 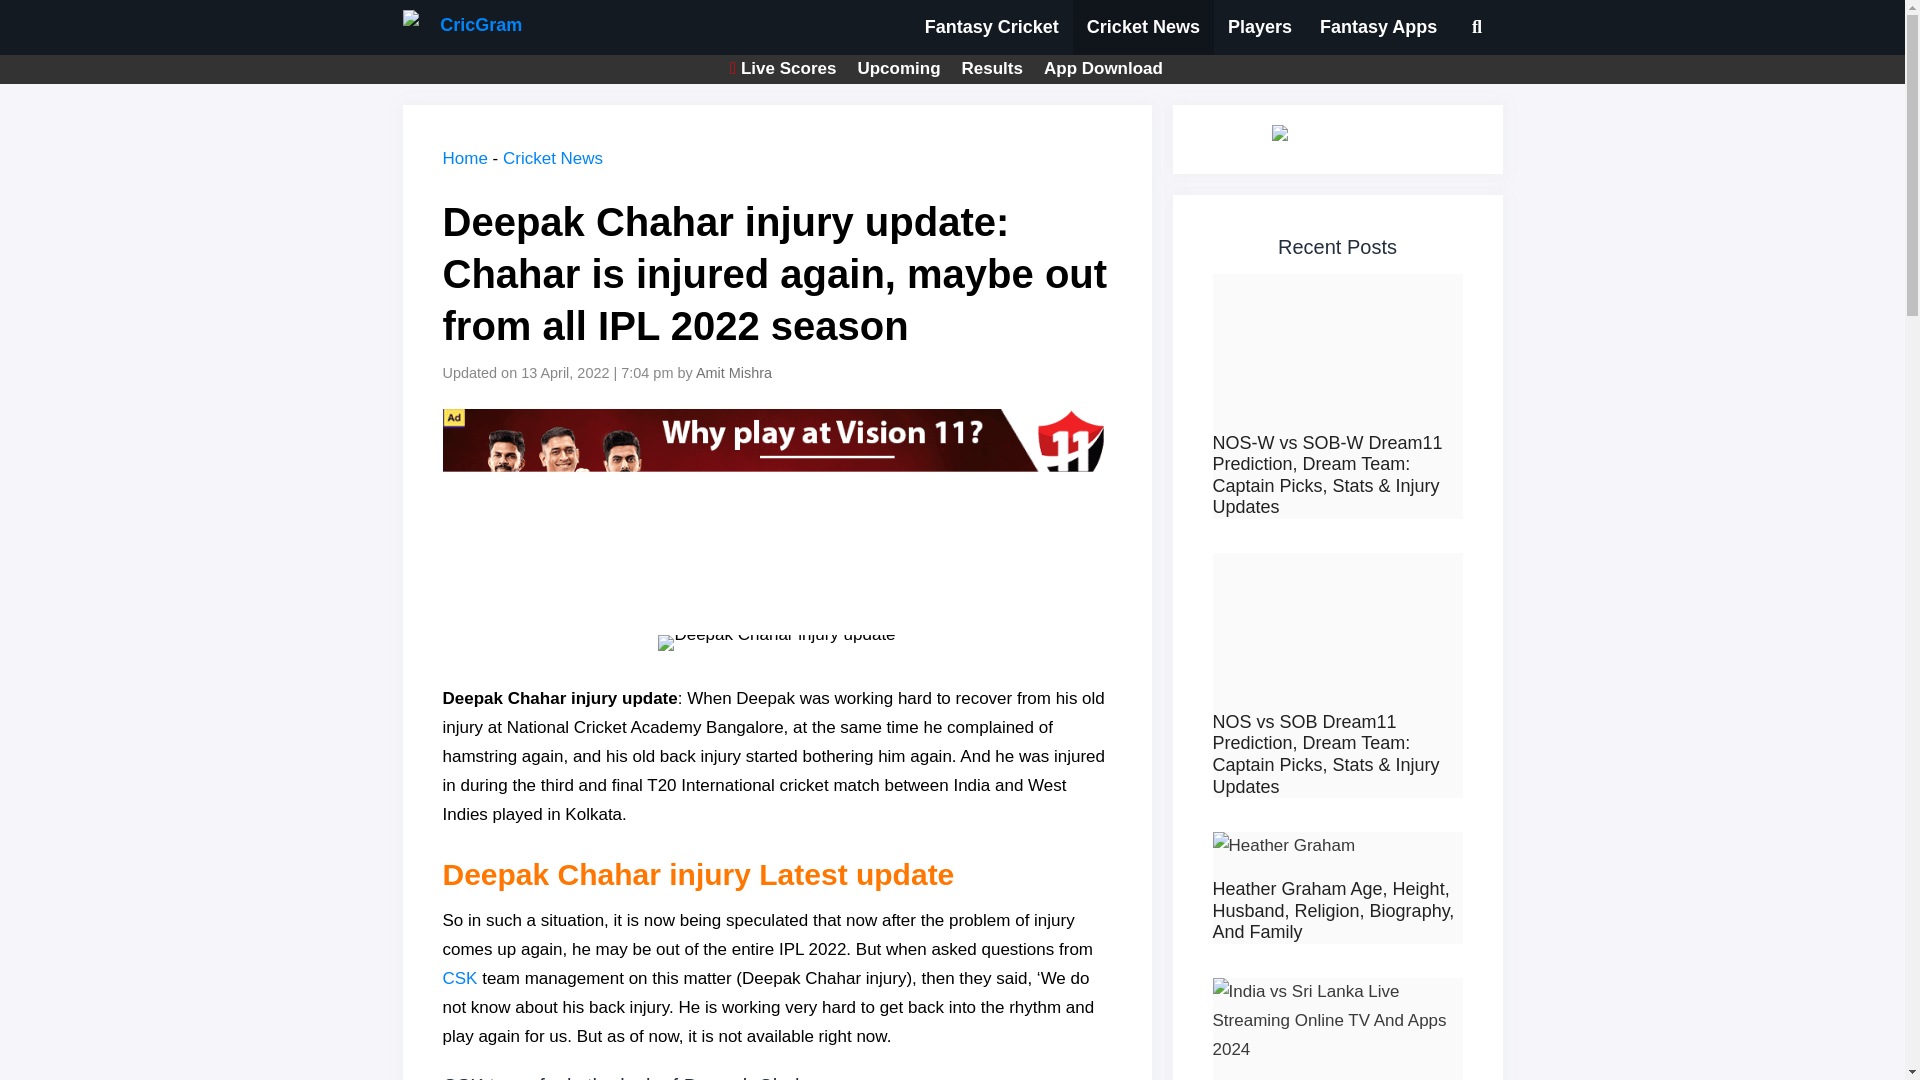 What do you see at coordinates (552, 158) in the screenshot?
I see `Cricket News` at bounding box center [552, 158].